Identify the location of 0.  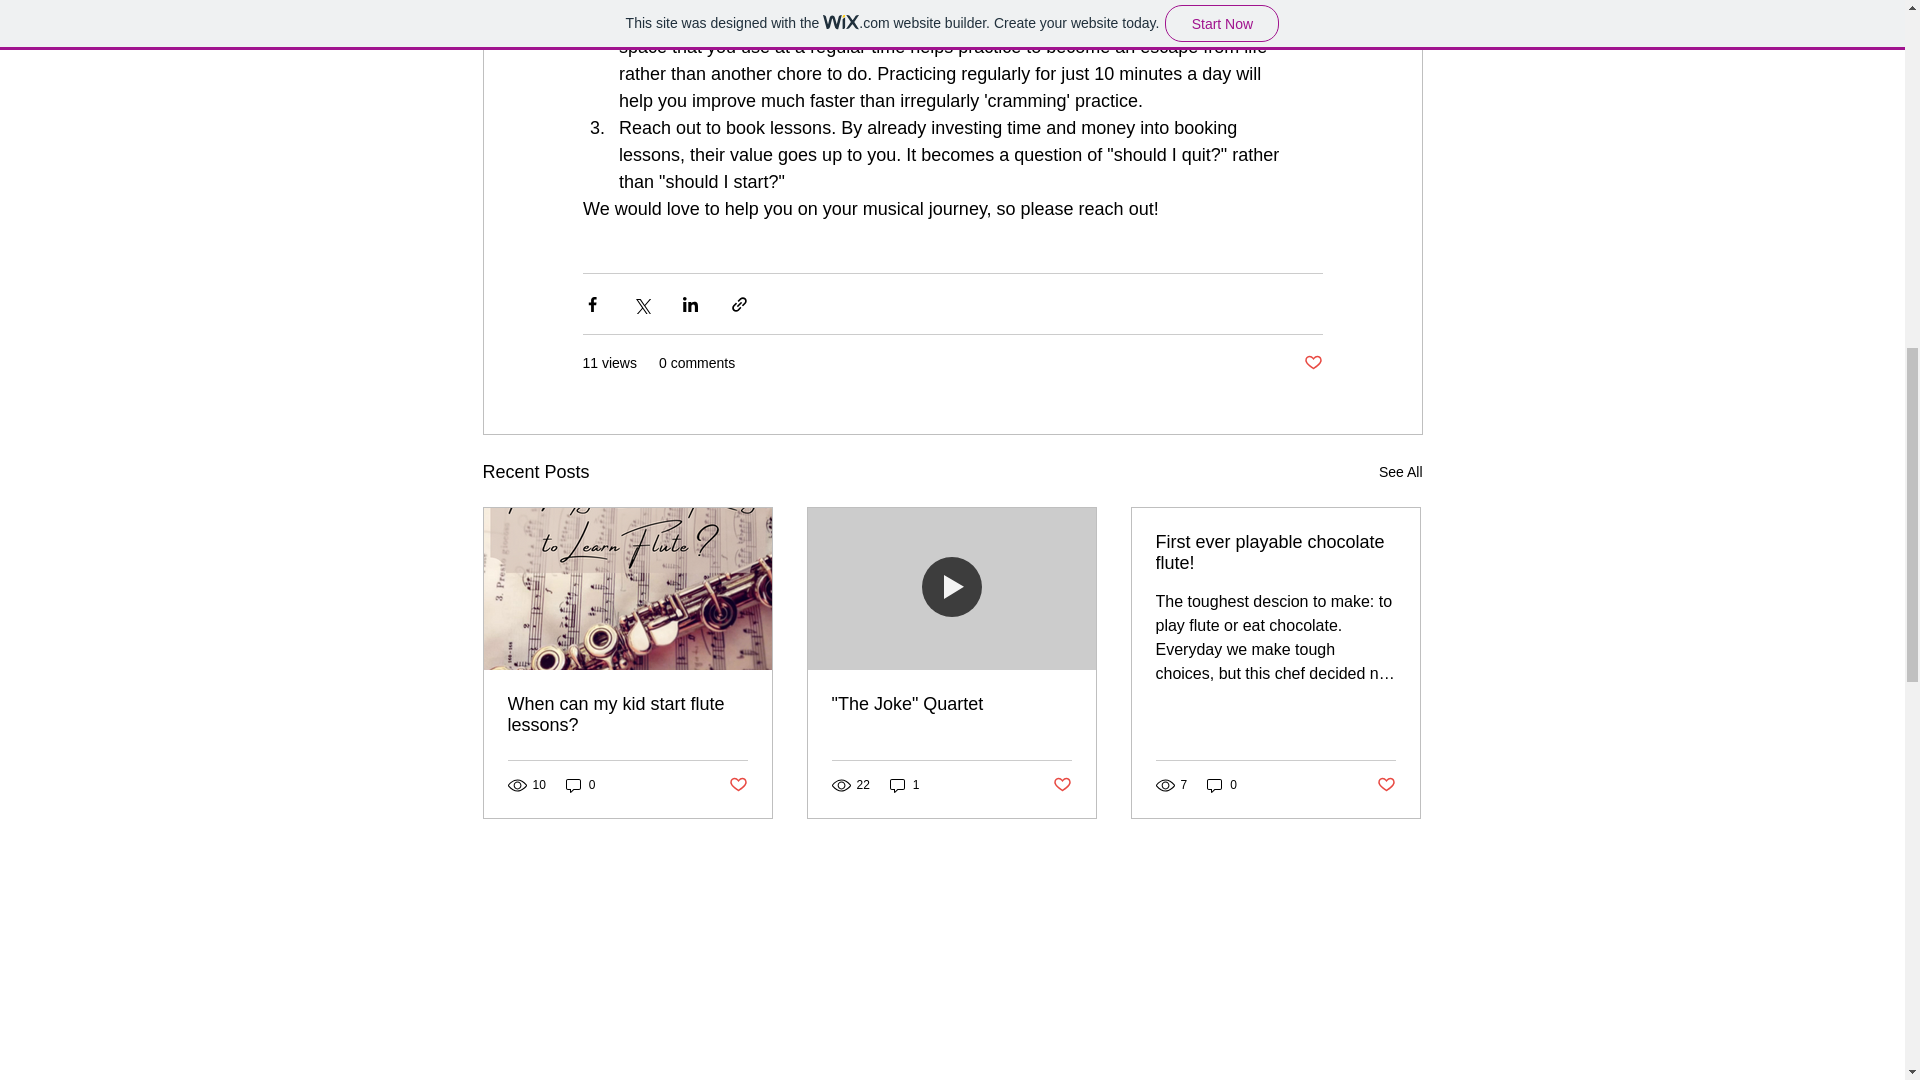
(1222, 785).